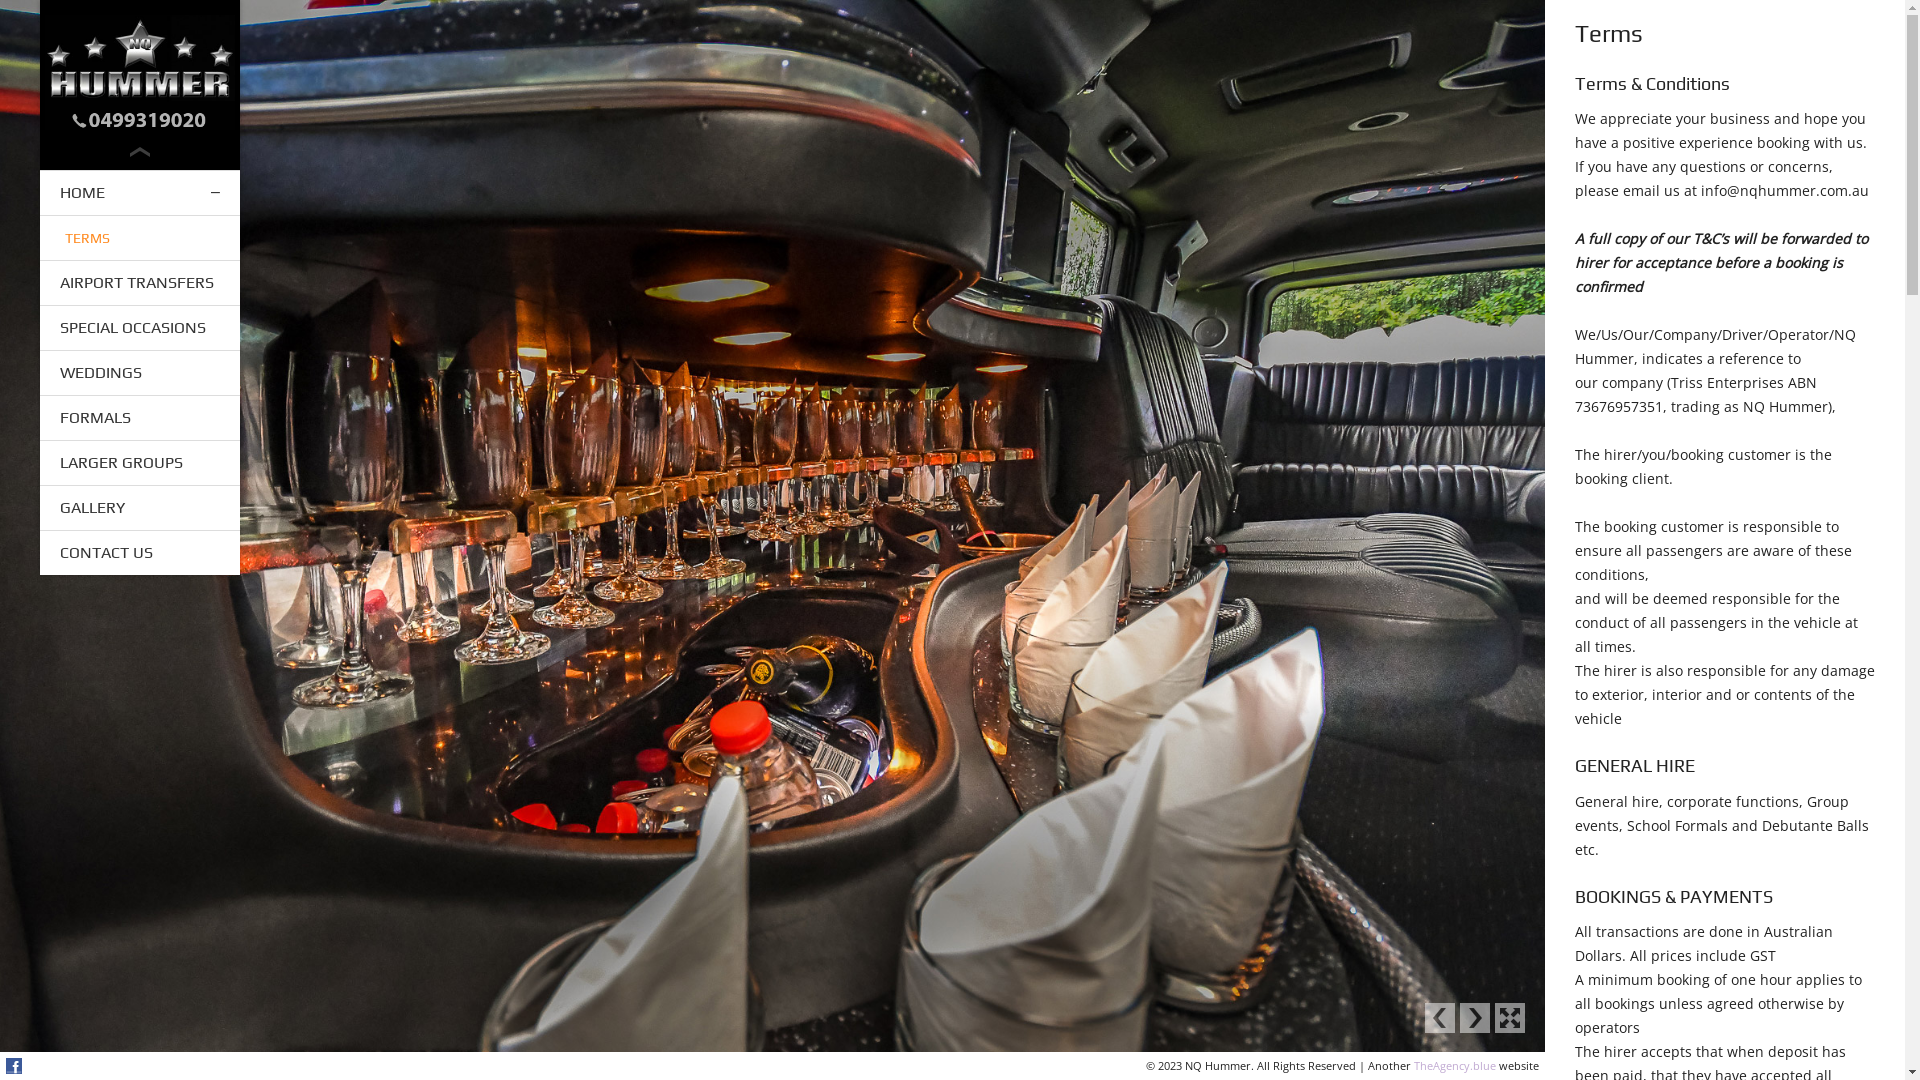  I want to click on TERMS, so click(140, 238).